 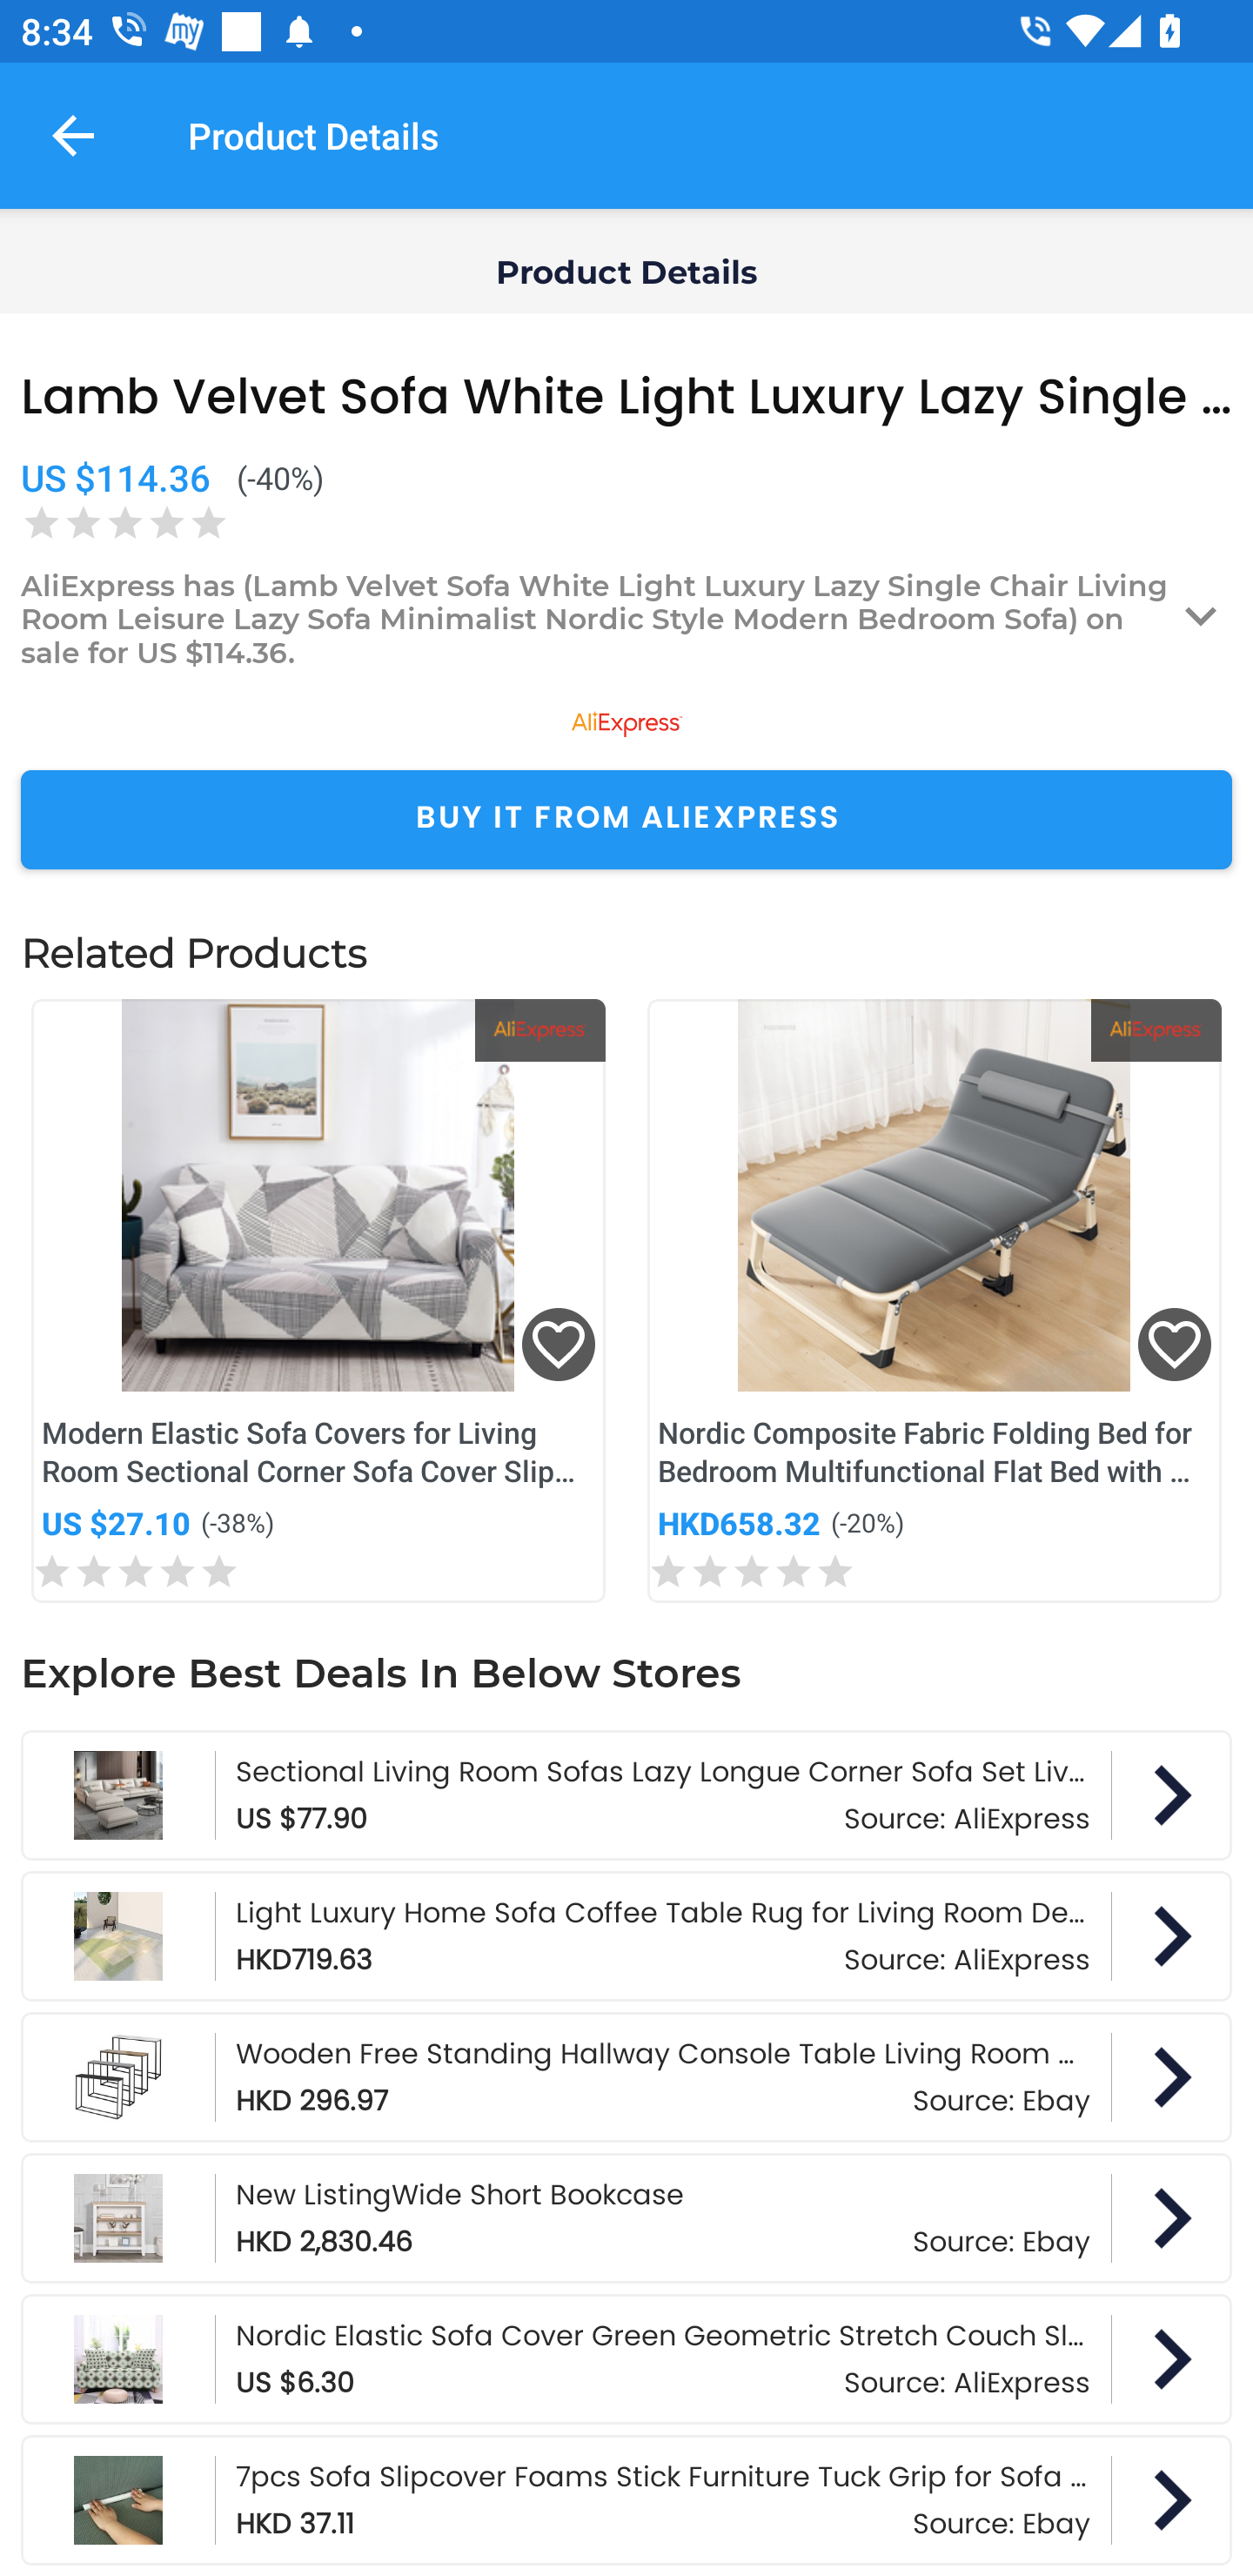 What do you see at coordinates (626, 820) in the screenshot?
I see `BUY IT FROM ALIEXPRESS` at bounding box center [626, 820].